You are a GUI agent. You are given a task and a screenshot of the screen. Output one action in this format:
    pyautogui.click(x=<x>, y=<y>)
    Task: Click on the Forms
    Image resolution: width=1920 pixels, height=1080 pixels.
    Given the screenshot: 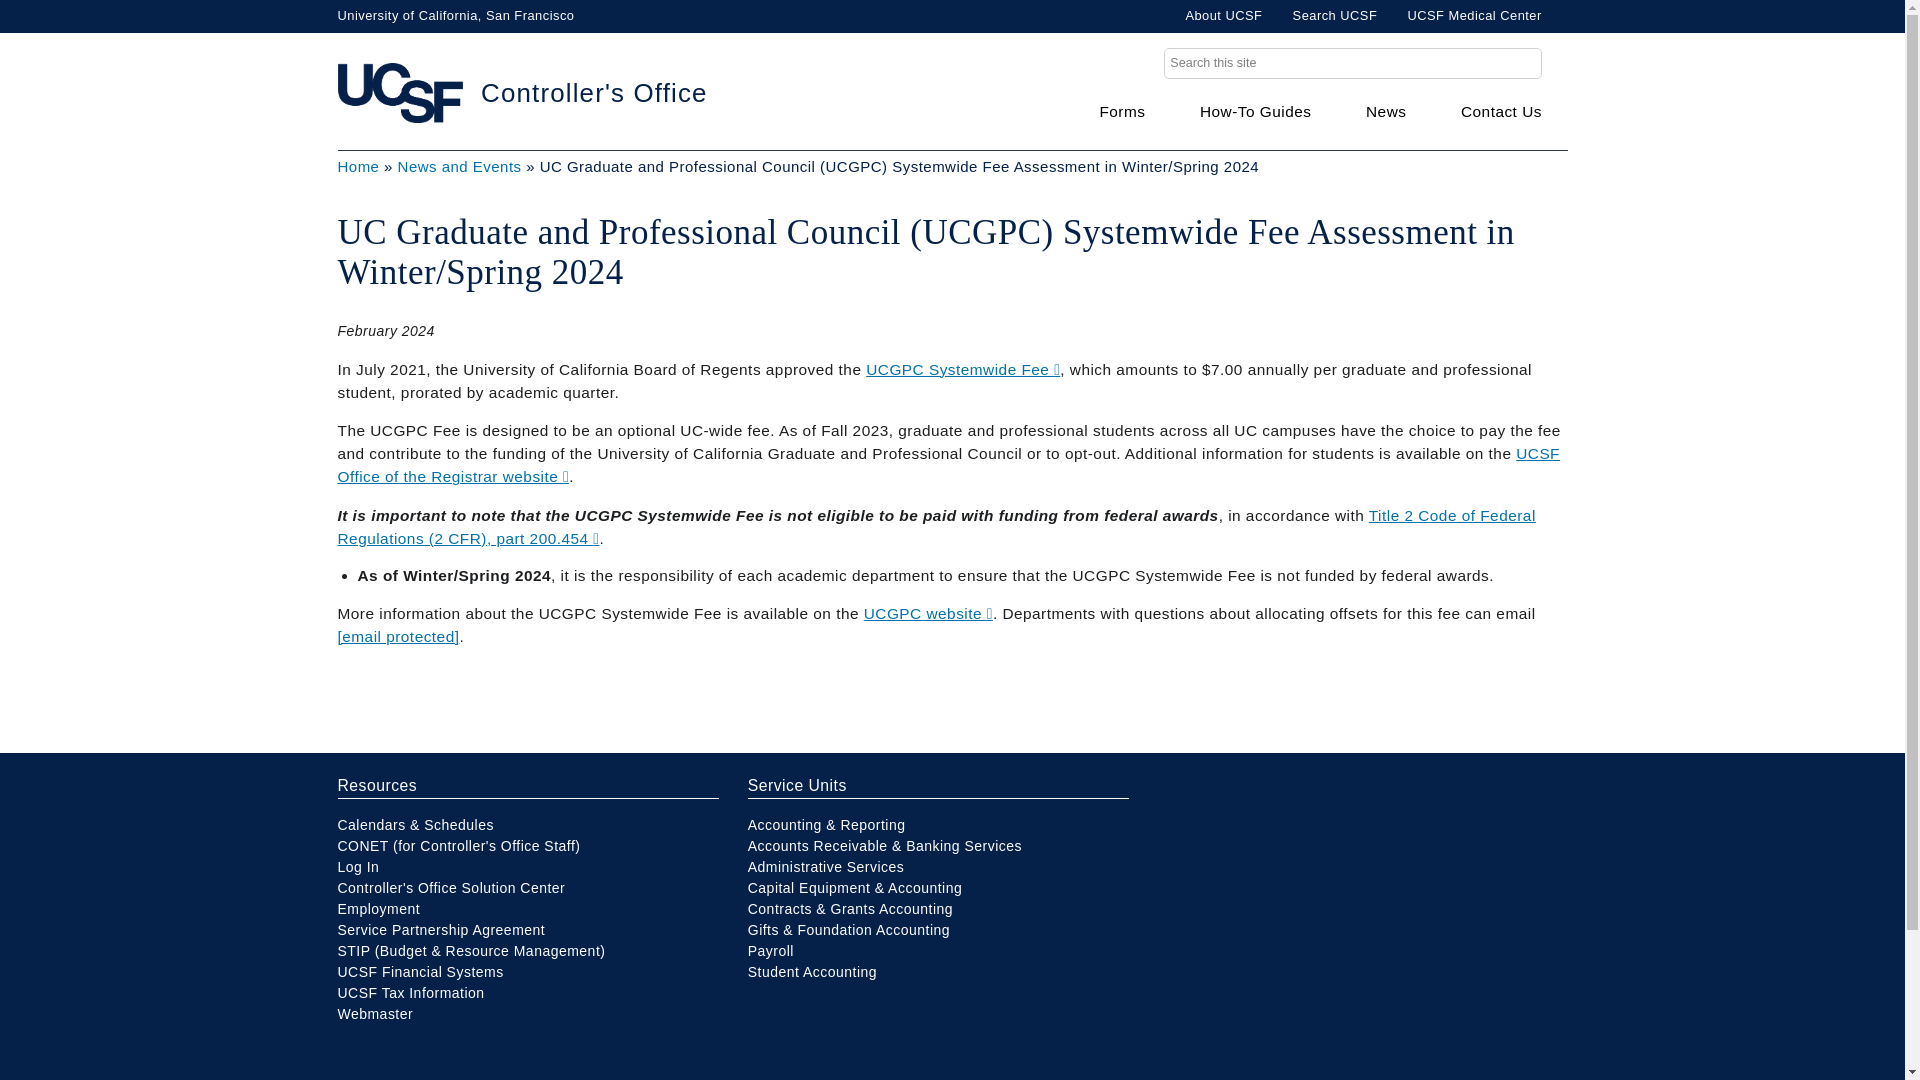 What is the action you would take?
    pyautogui.click(x=1121, y=111)
    